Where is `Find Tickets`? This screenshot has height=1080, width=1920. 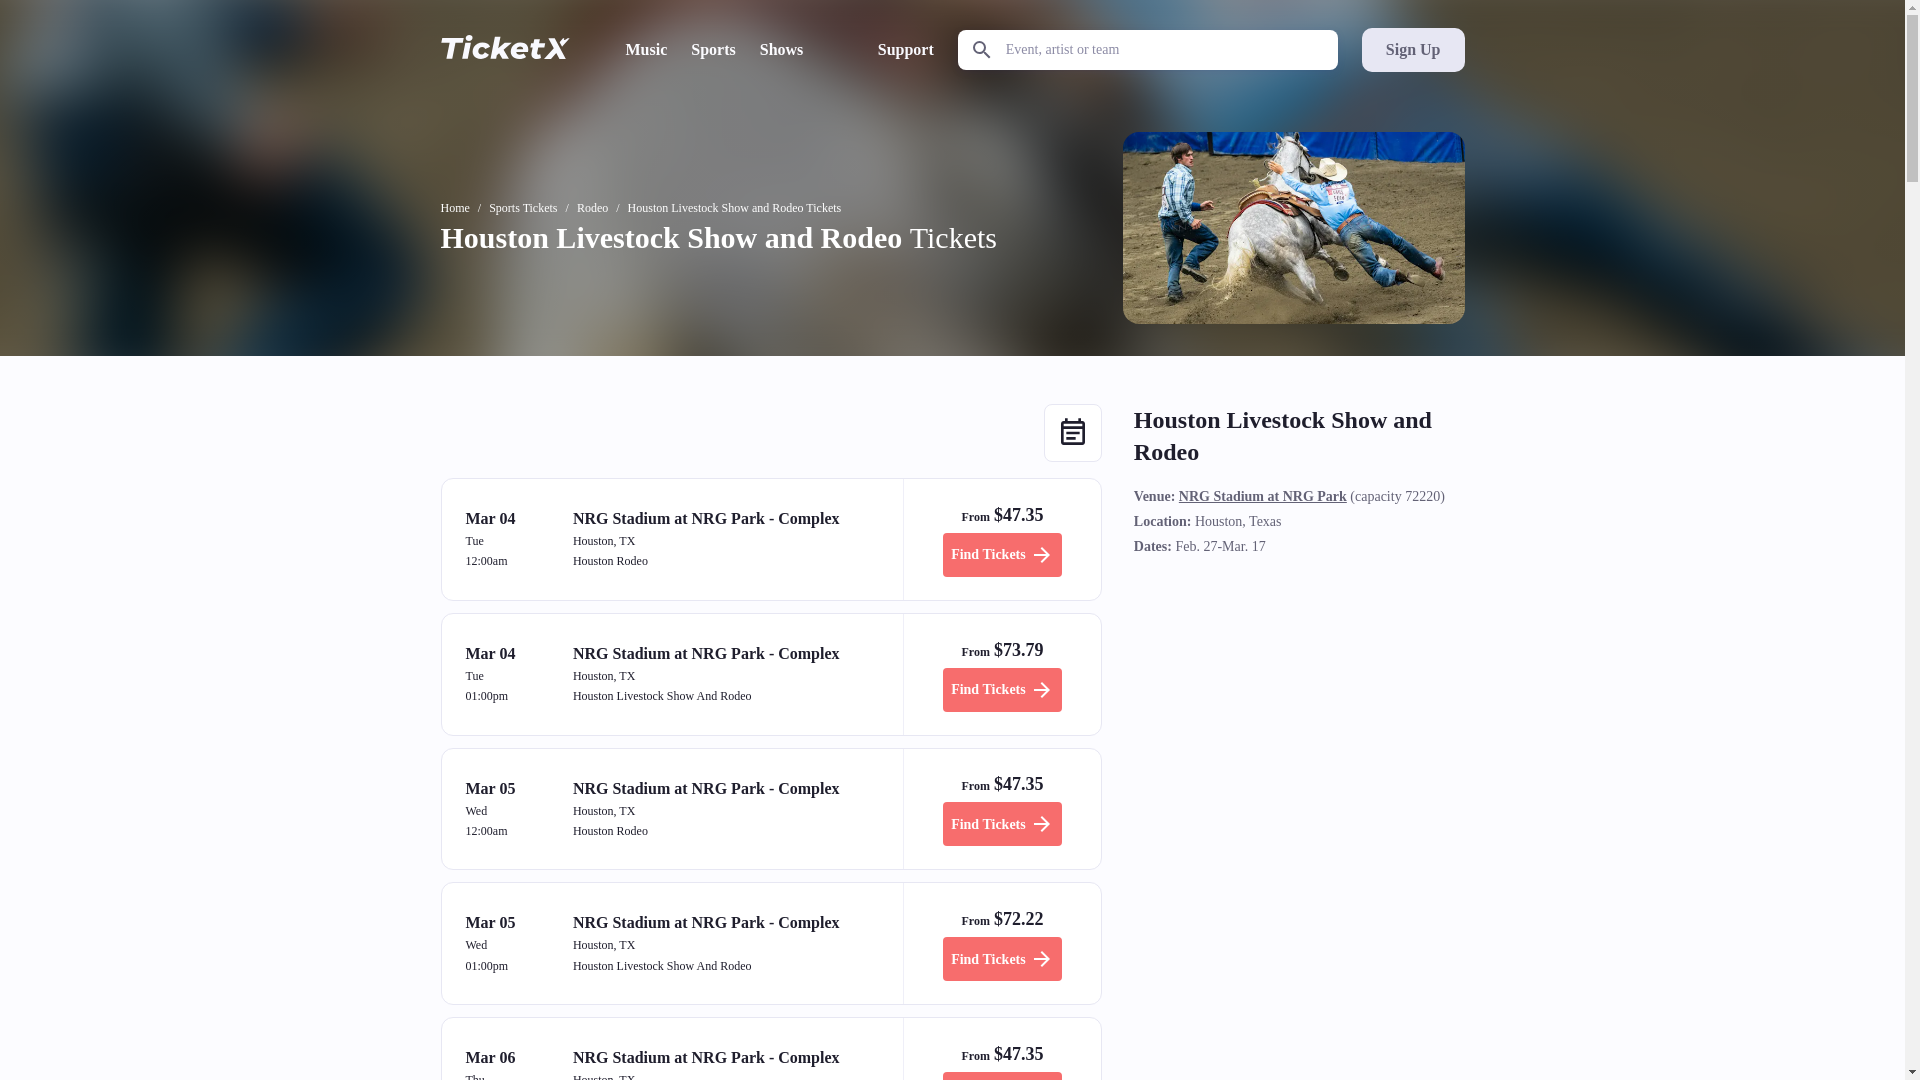 Find Tickets is located at coordinates (1002, 554).